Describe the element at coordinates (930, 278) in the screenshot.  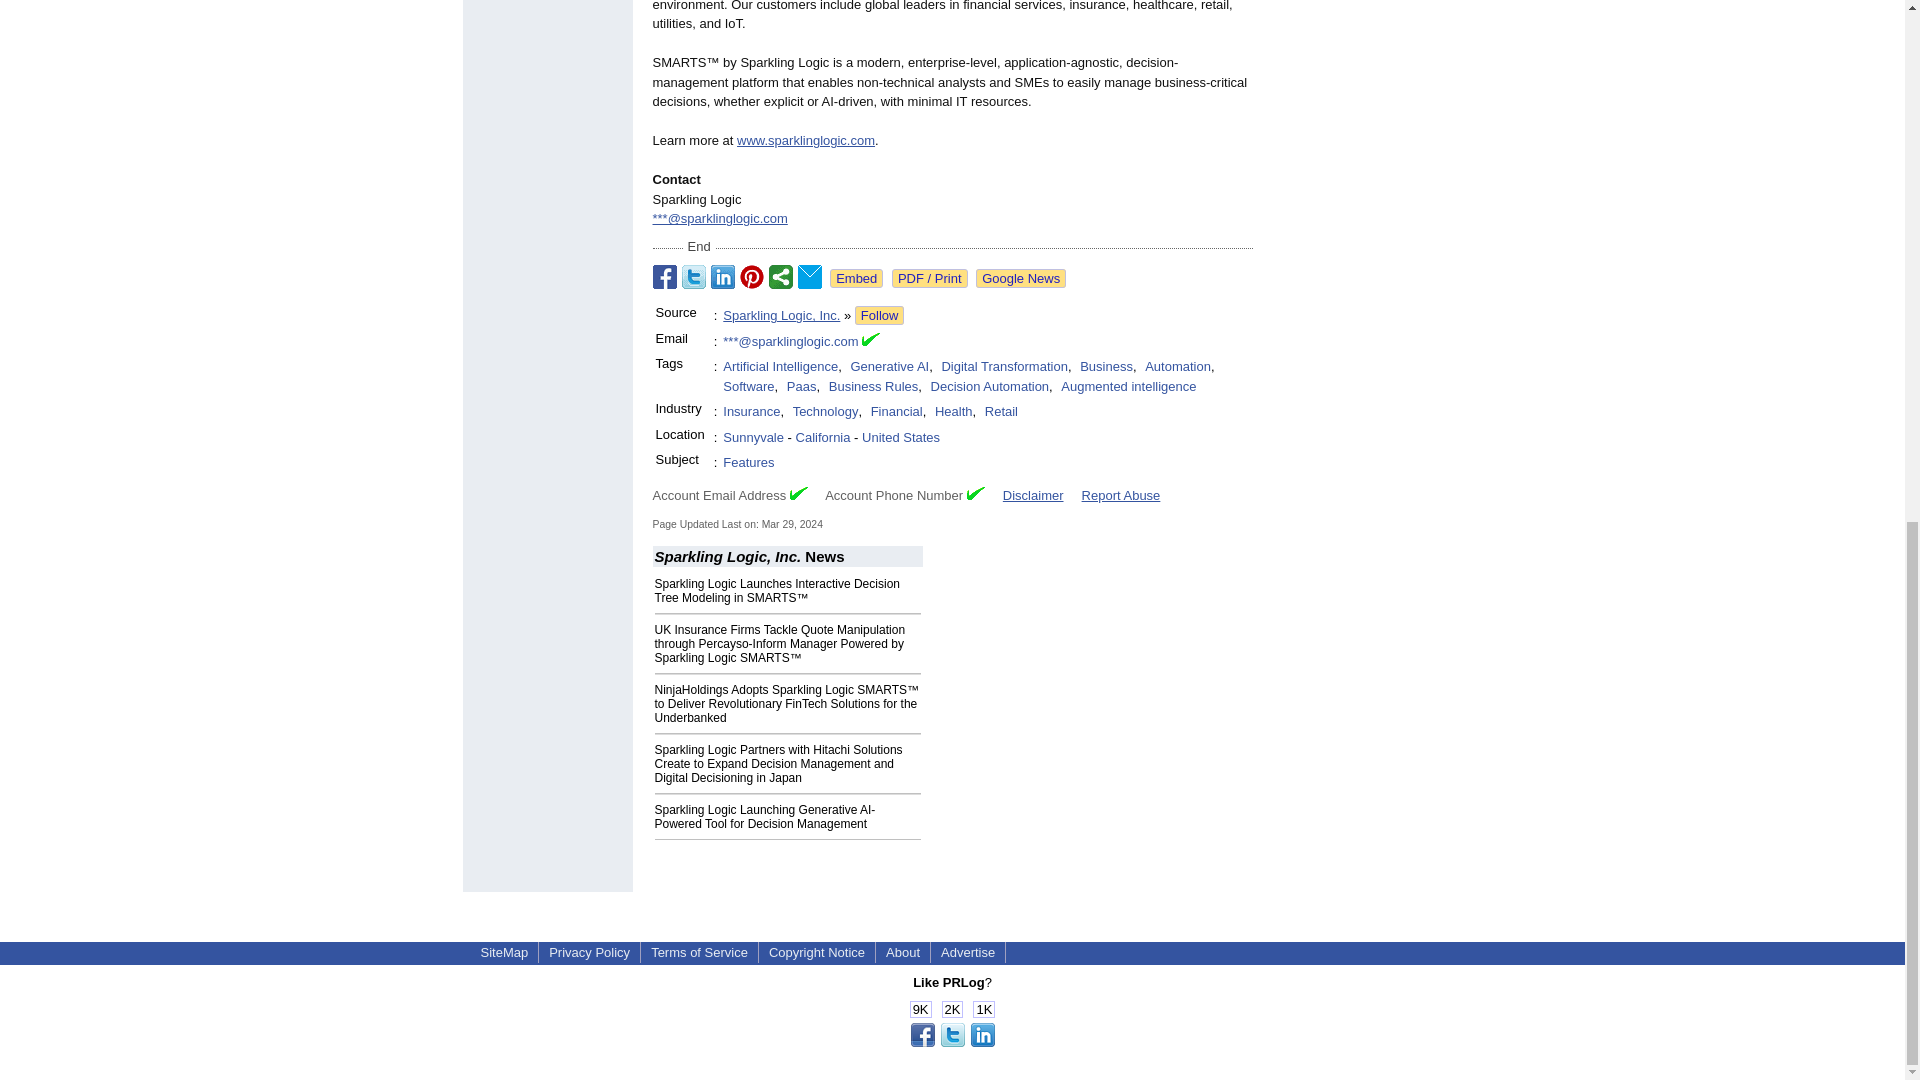
I see `See or print the PDF version!` at that location.